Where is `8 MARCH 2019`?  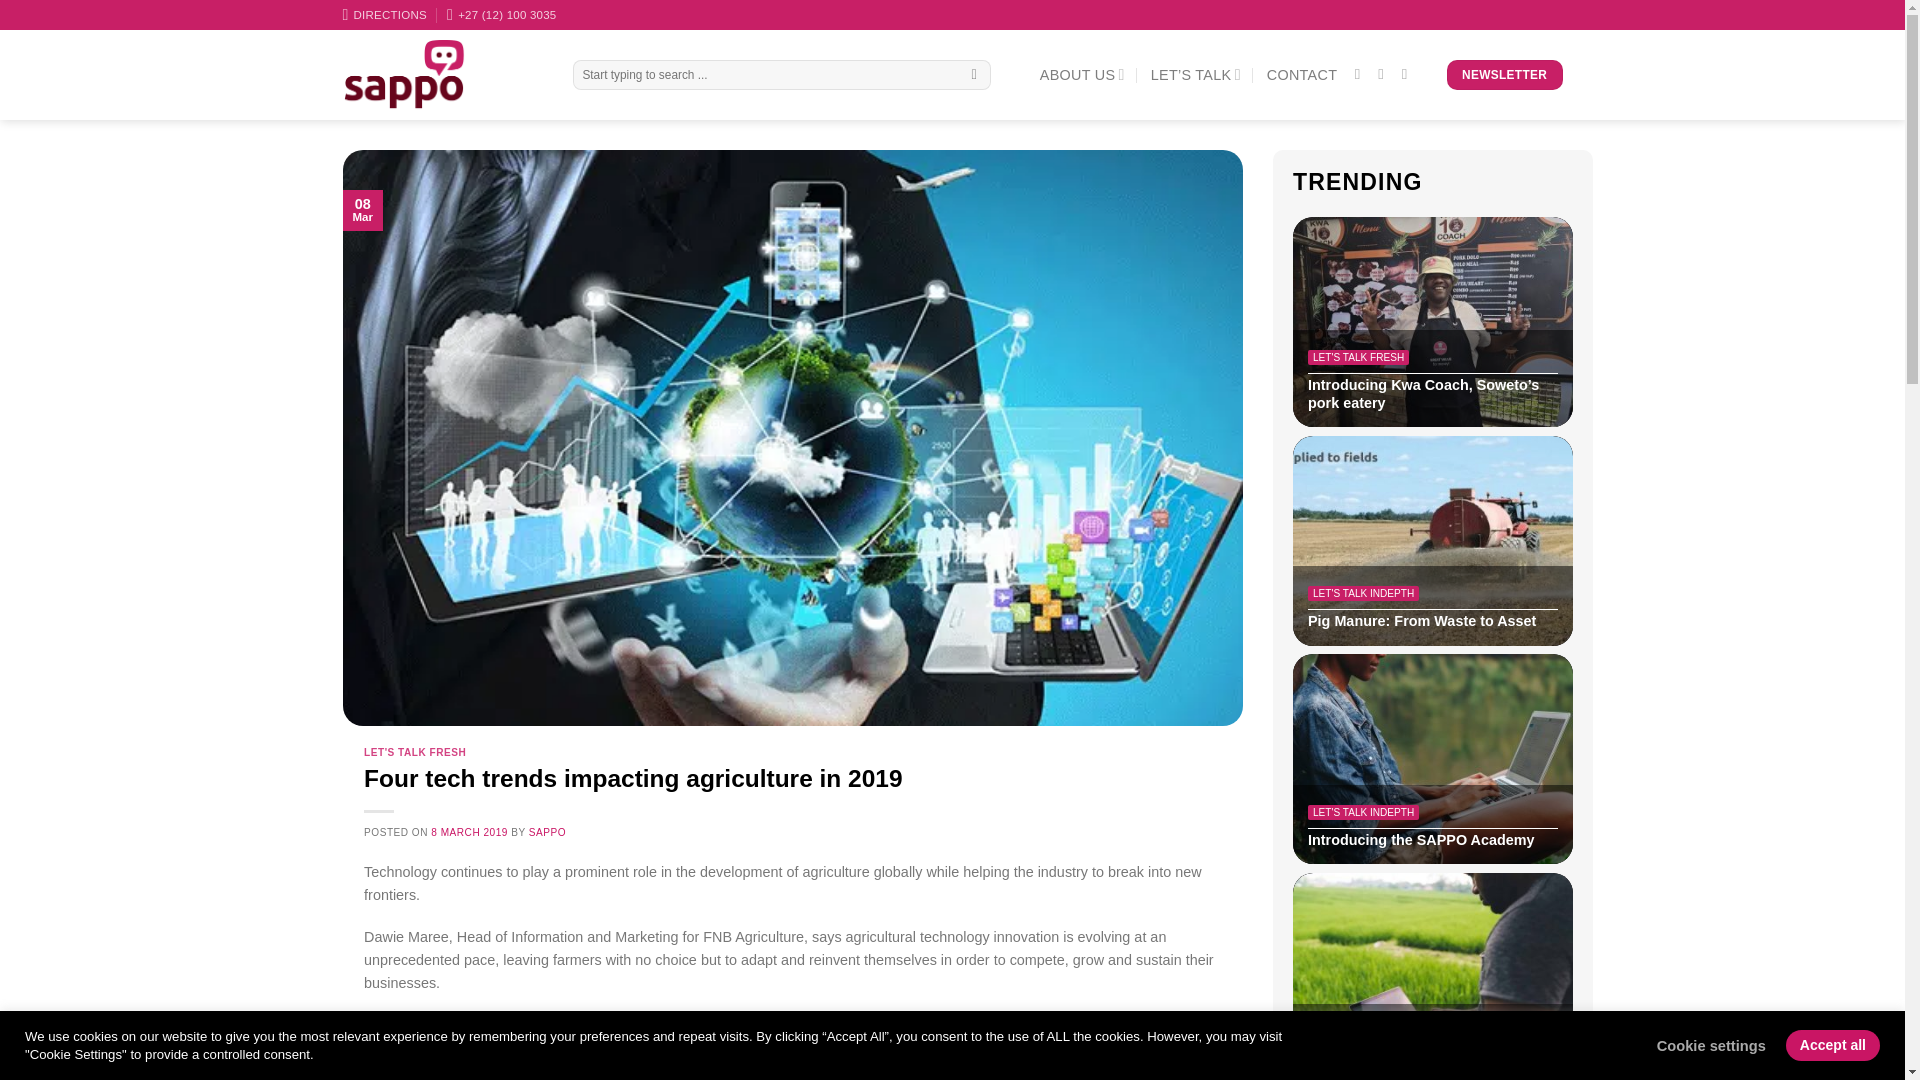
8 MARCH 2019 is located at coordinates (469, 832).